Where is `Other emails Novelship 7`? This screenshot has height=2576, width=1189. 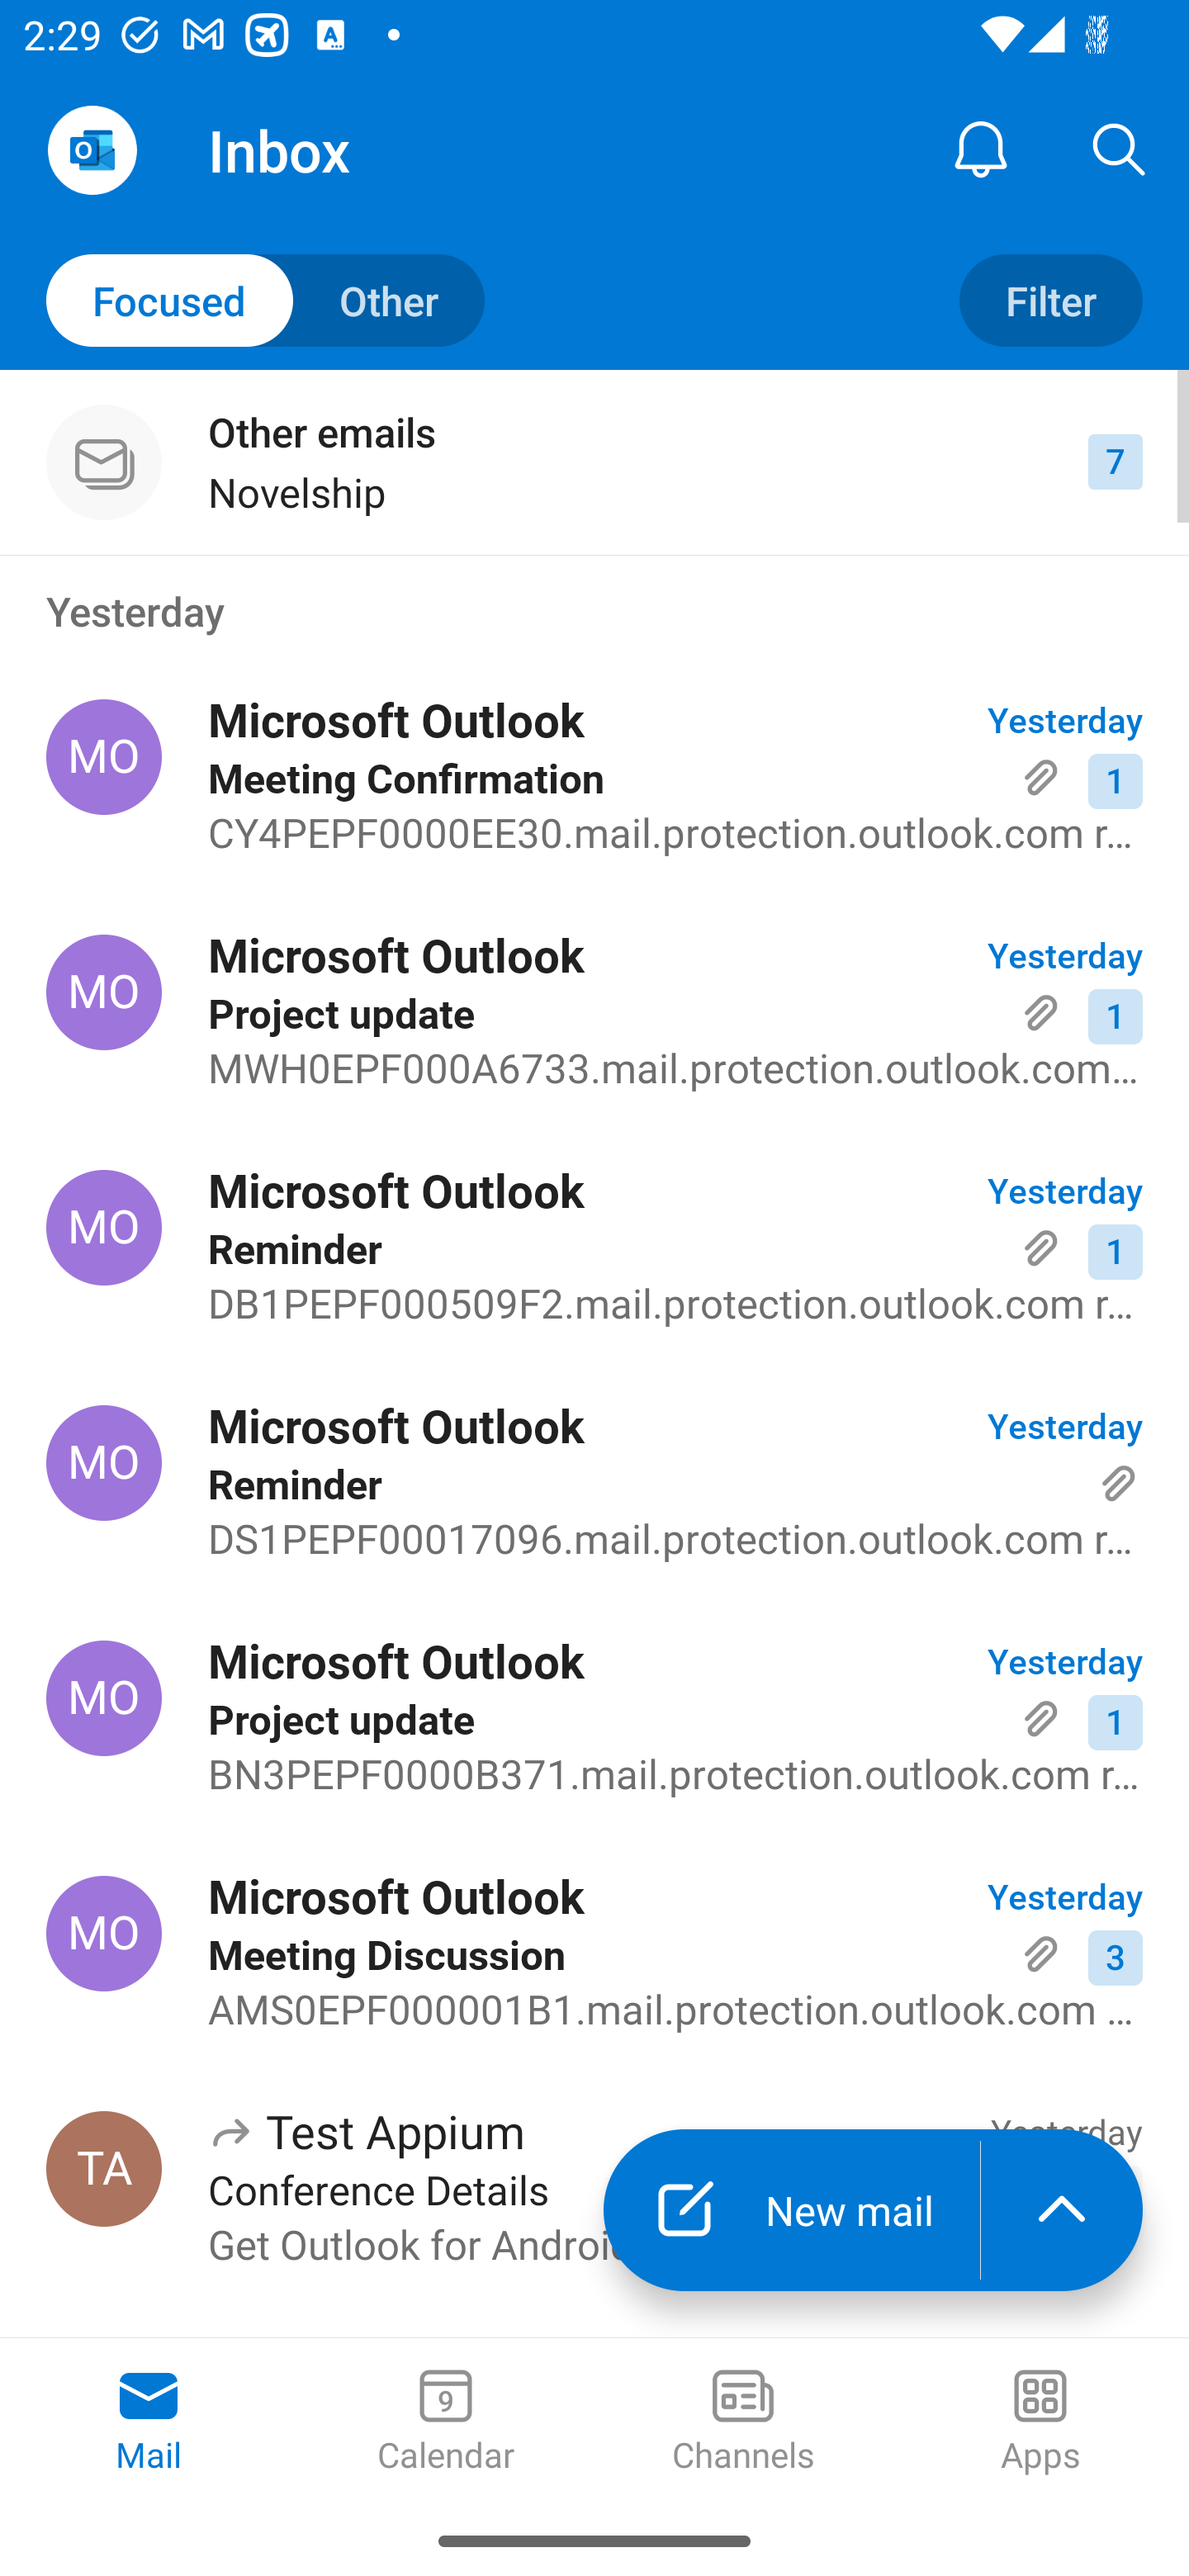 Other emails Novelship 7 is located at coordinates (594, 462).